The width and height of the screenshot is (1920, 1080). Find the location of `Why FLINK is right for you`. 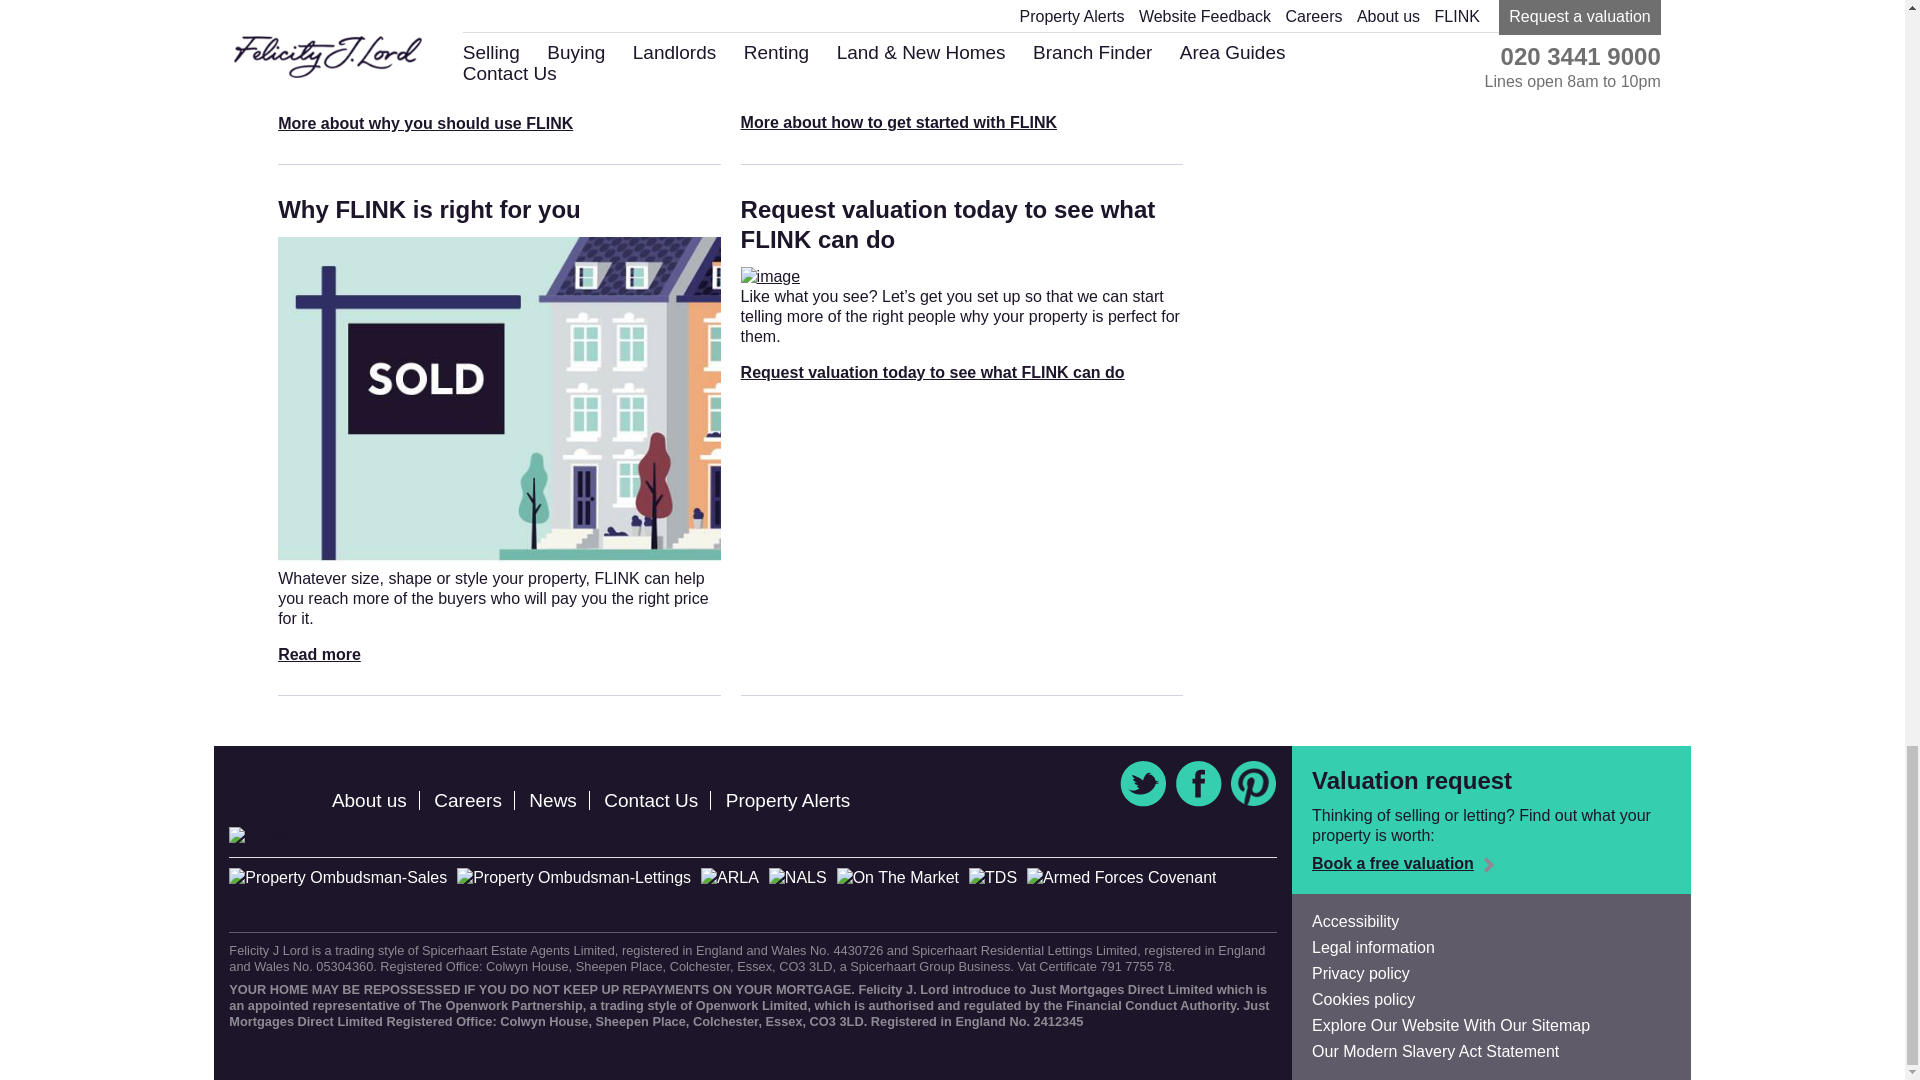

Why FLINK is right for you is located at coordinates (430, 208).